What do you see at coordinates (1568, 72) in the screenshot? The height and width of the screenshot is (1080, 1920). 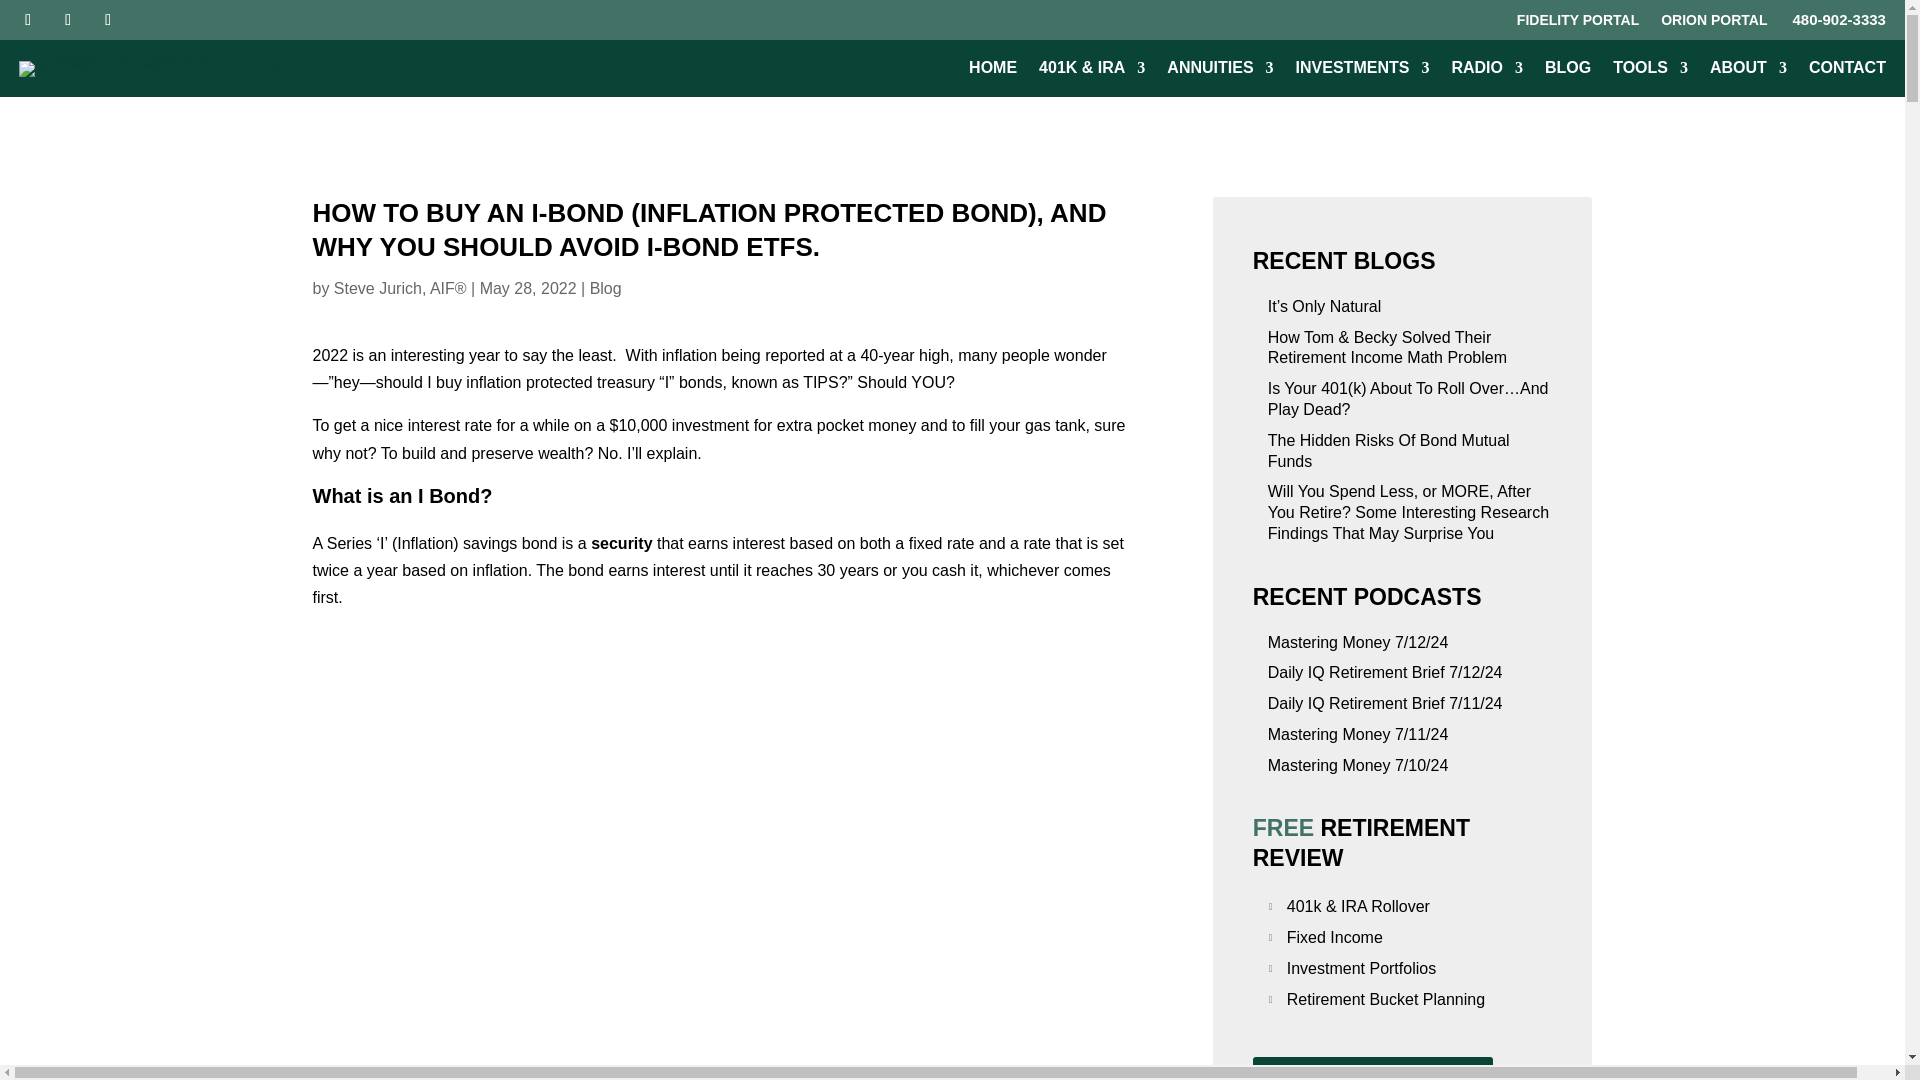 I see `BLOG` at bounding box center [1568, 72].